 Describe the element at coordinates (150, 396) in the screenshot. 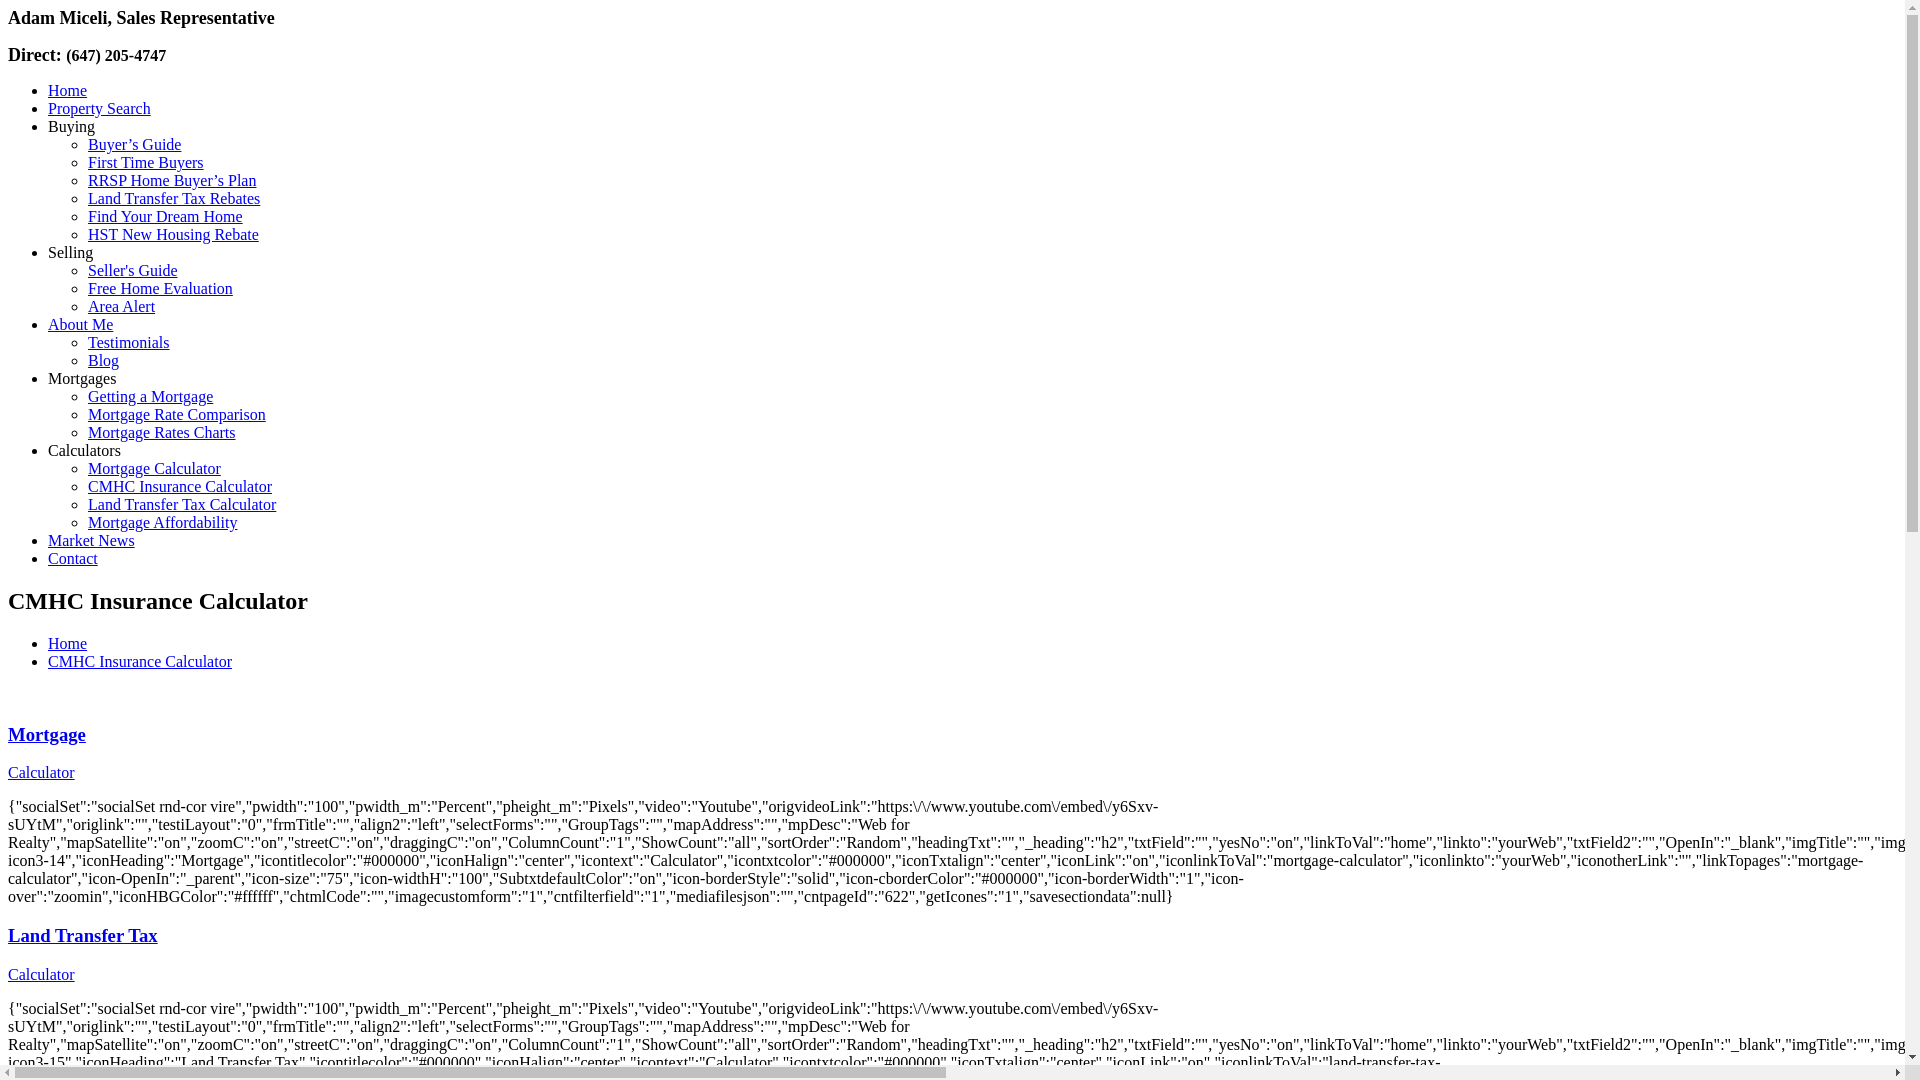

I see `Getting a Mortgage` at that location.